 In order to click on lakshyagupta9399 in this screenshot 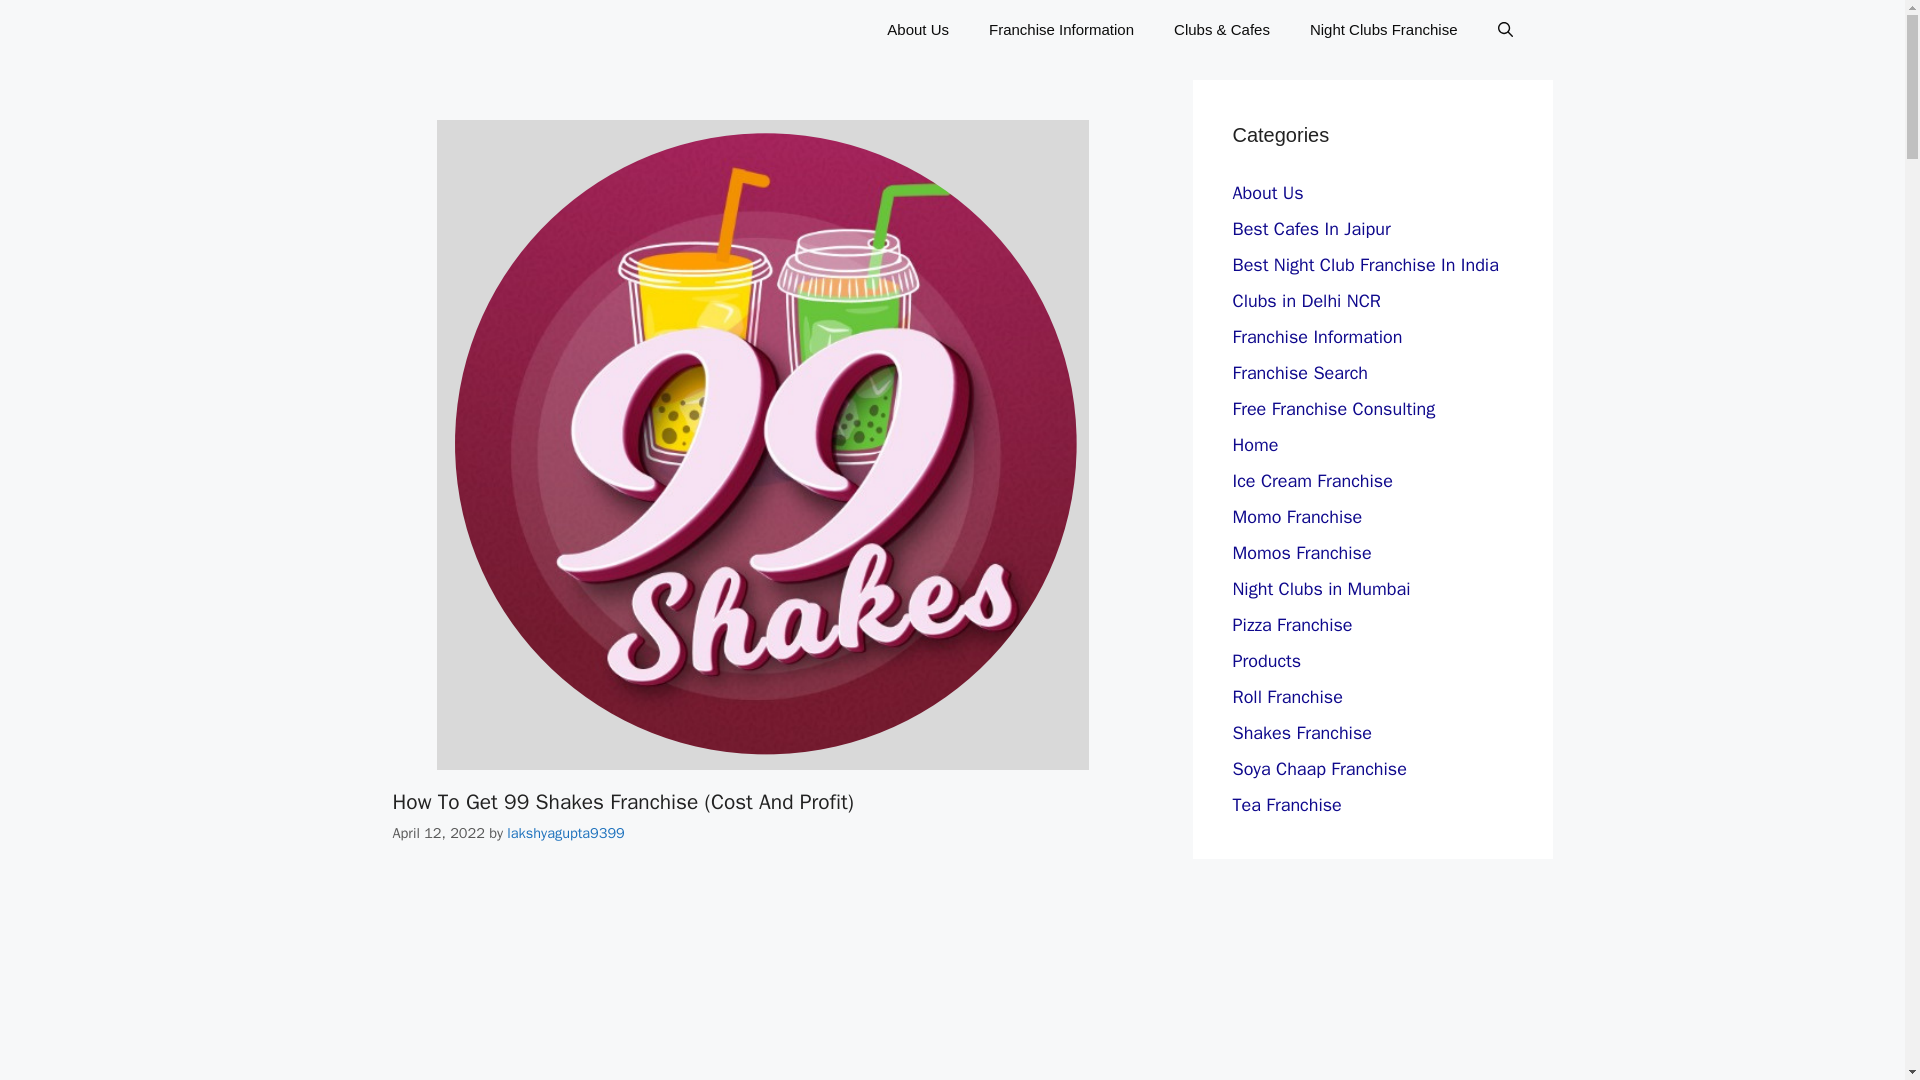, I will do `click(565, 833)`.